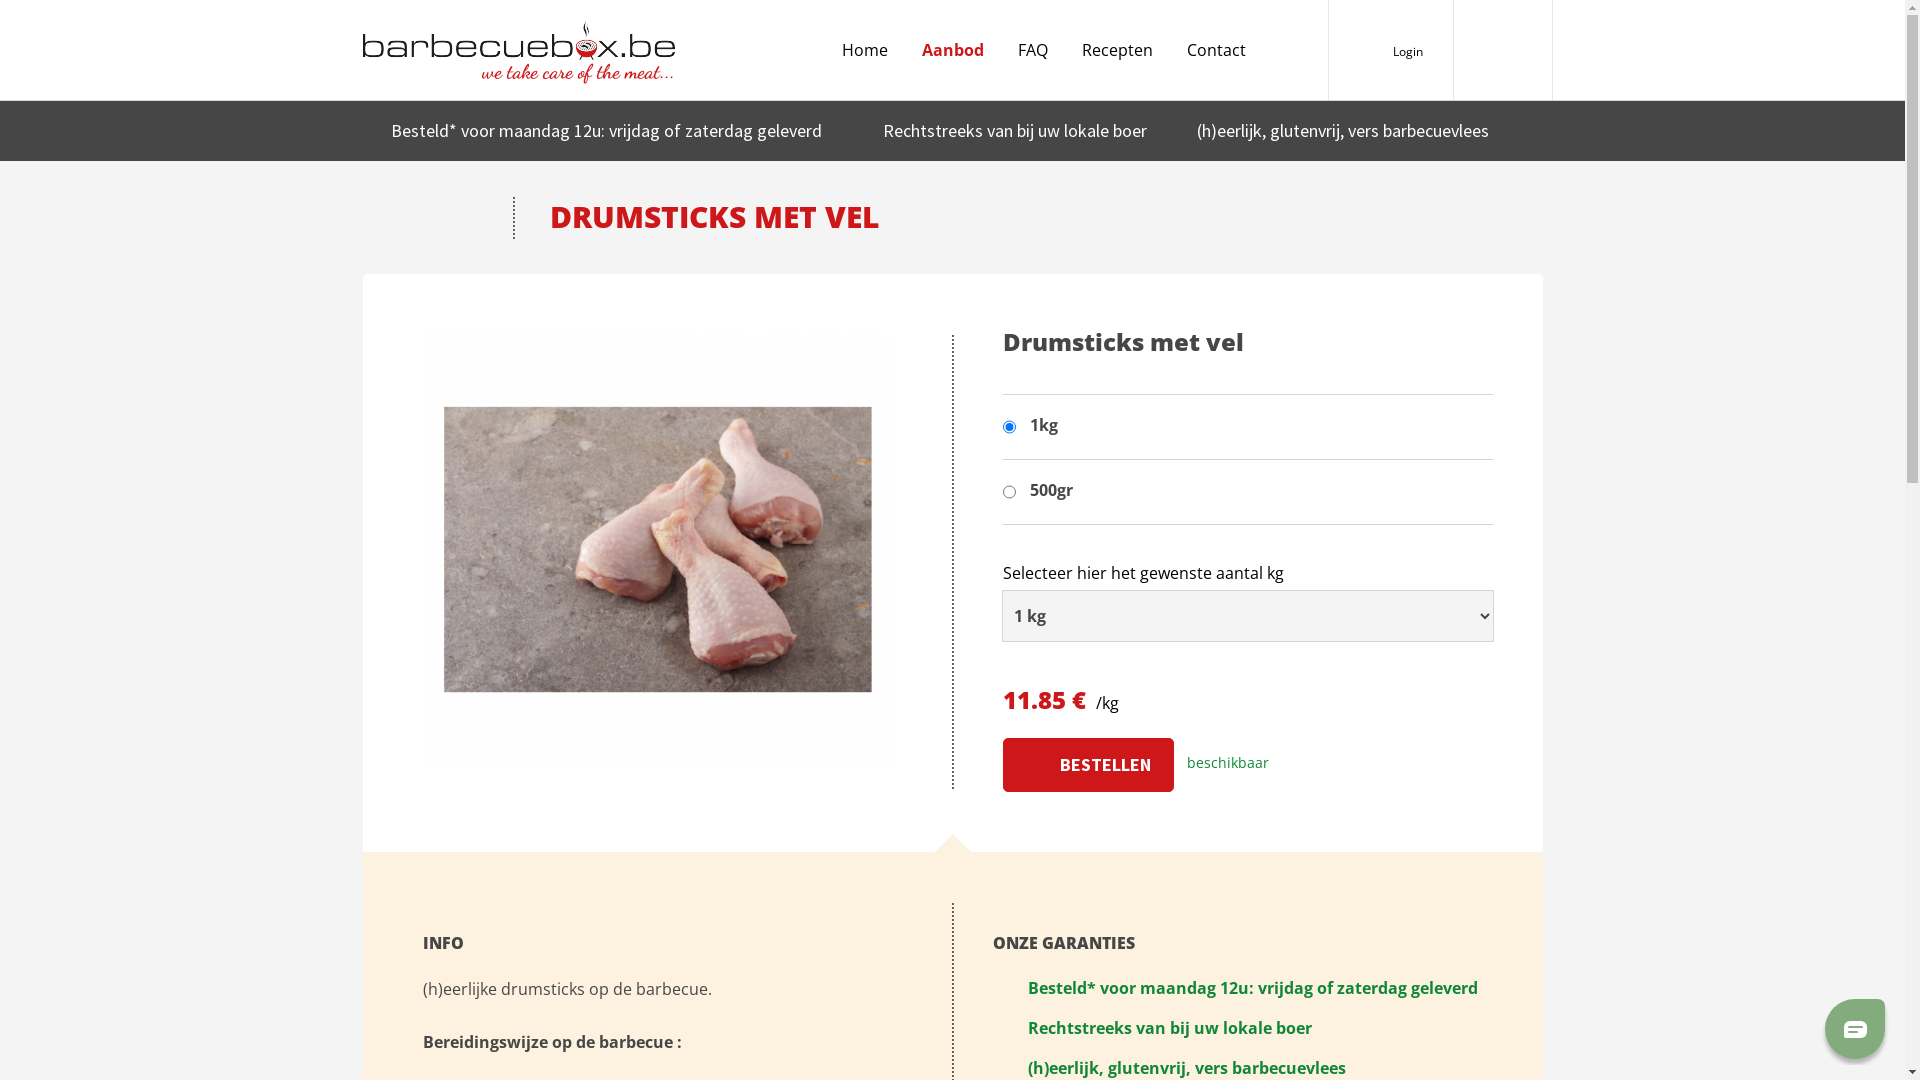 Image resolution: width=1920 pixels, height=1080 pixels. I want to click on we take care of the meat..., so click(518, 45).